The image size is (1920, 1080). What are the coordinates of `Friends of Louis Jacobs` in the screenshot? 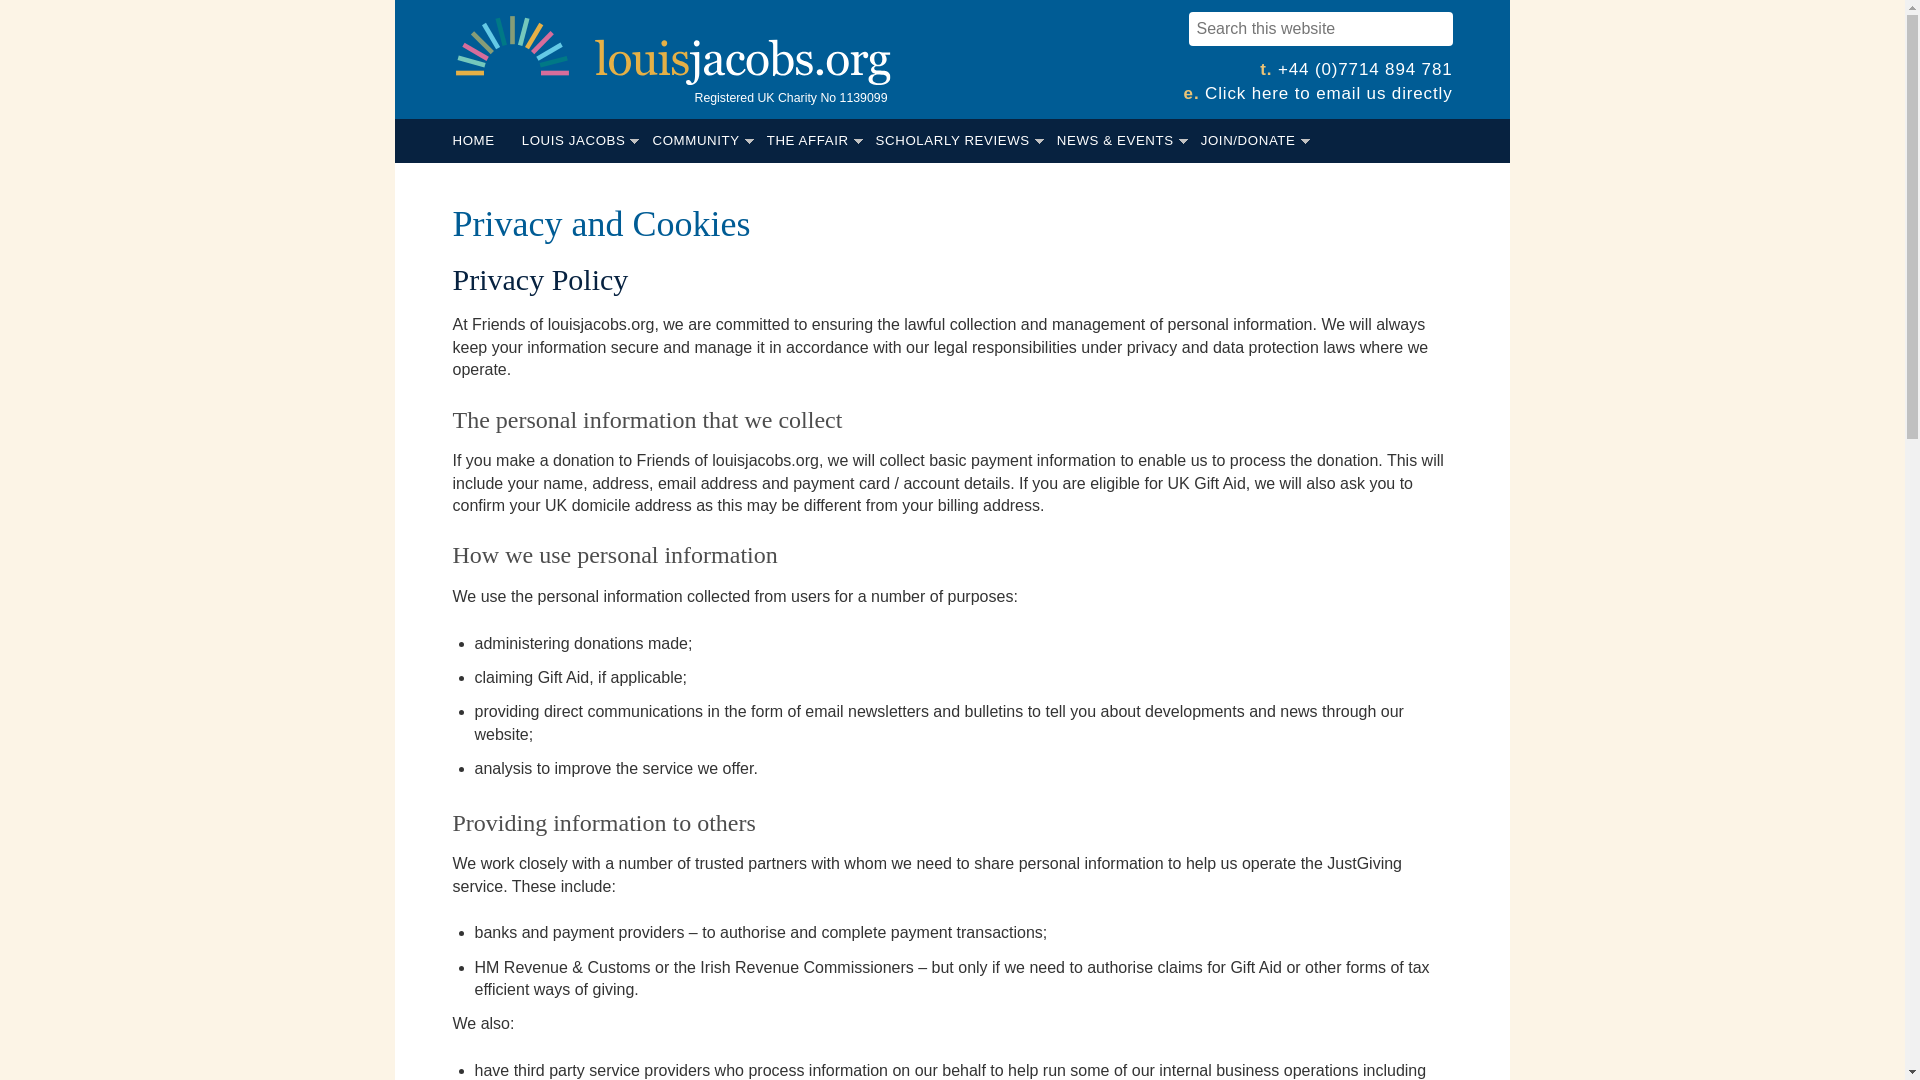 It's located at (672, 40).